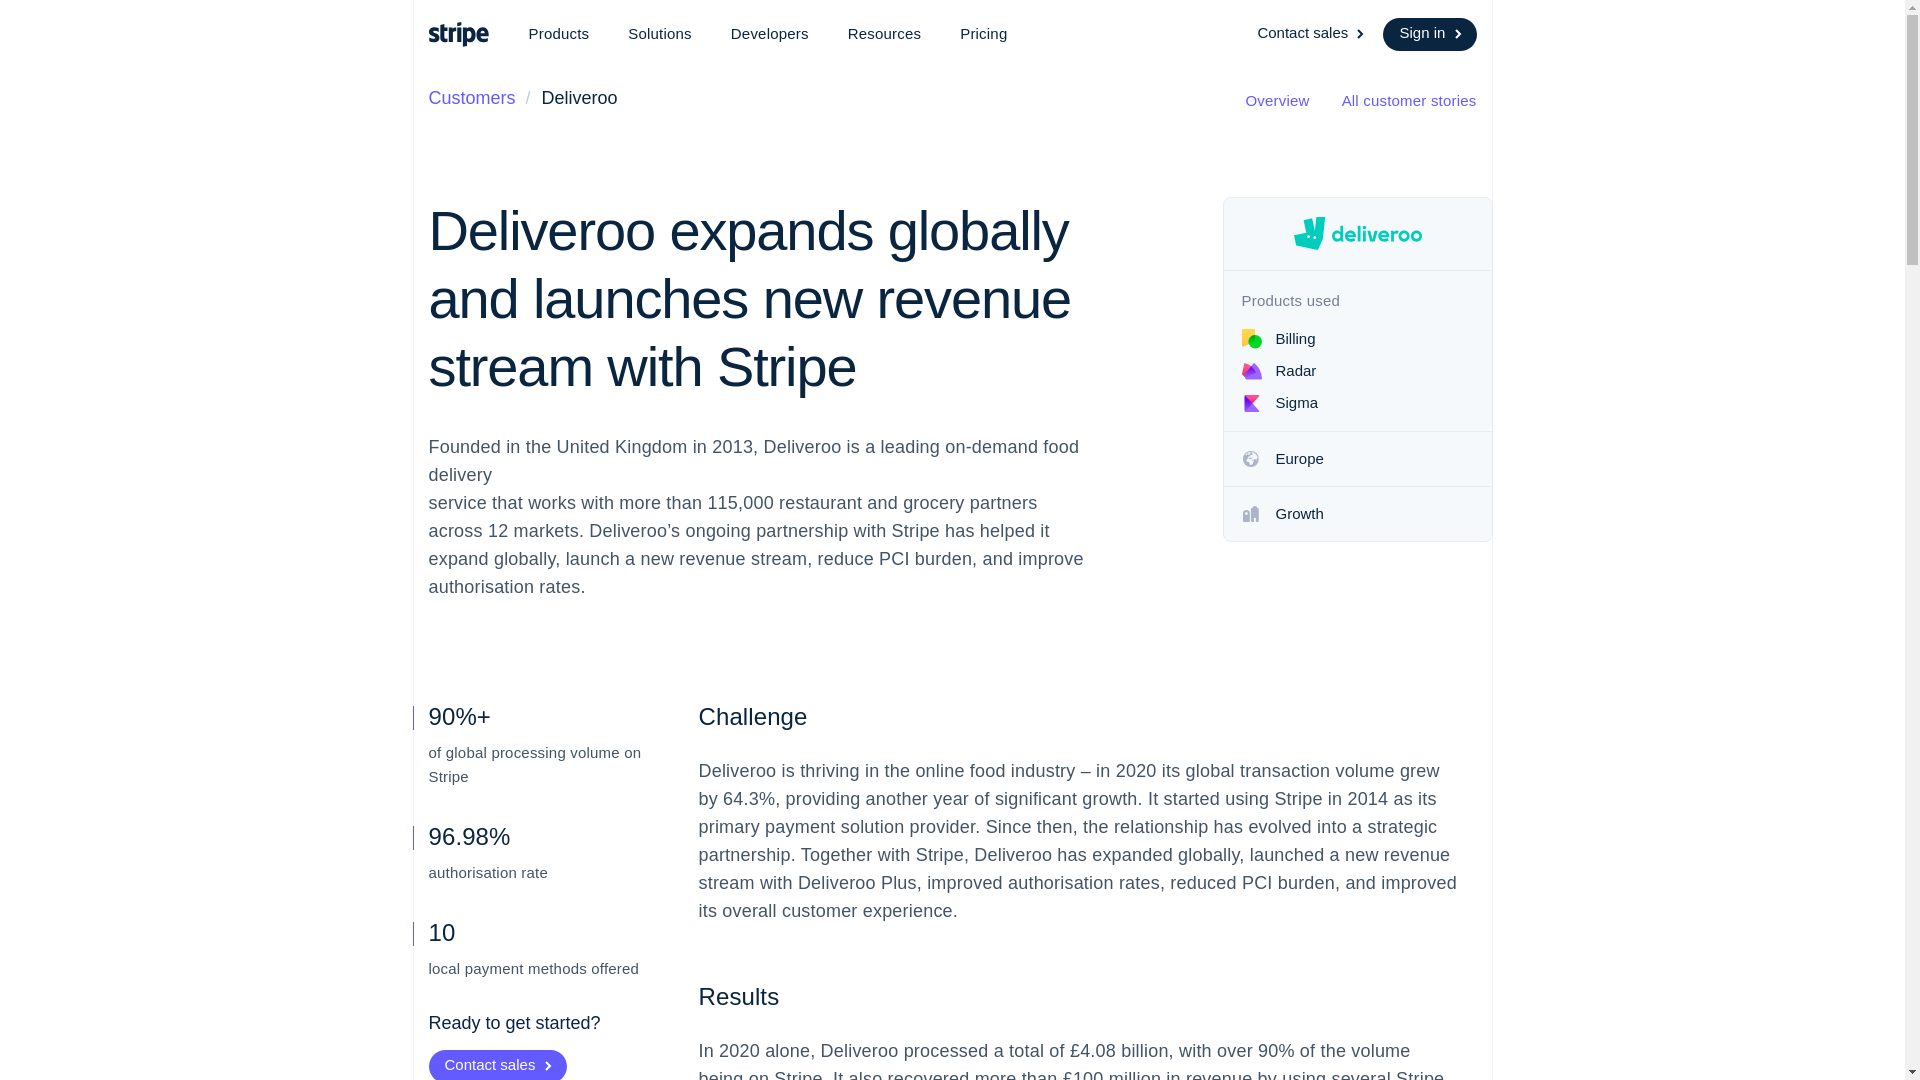 This screenshot has height=1080, width=1920. I want to click on Products, so click(558, 34).